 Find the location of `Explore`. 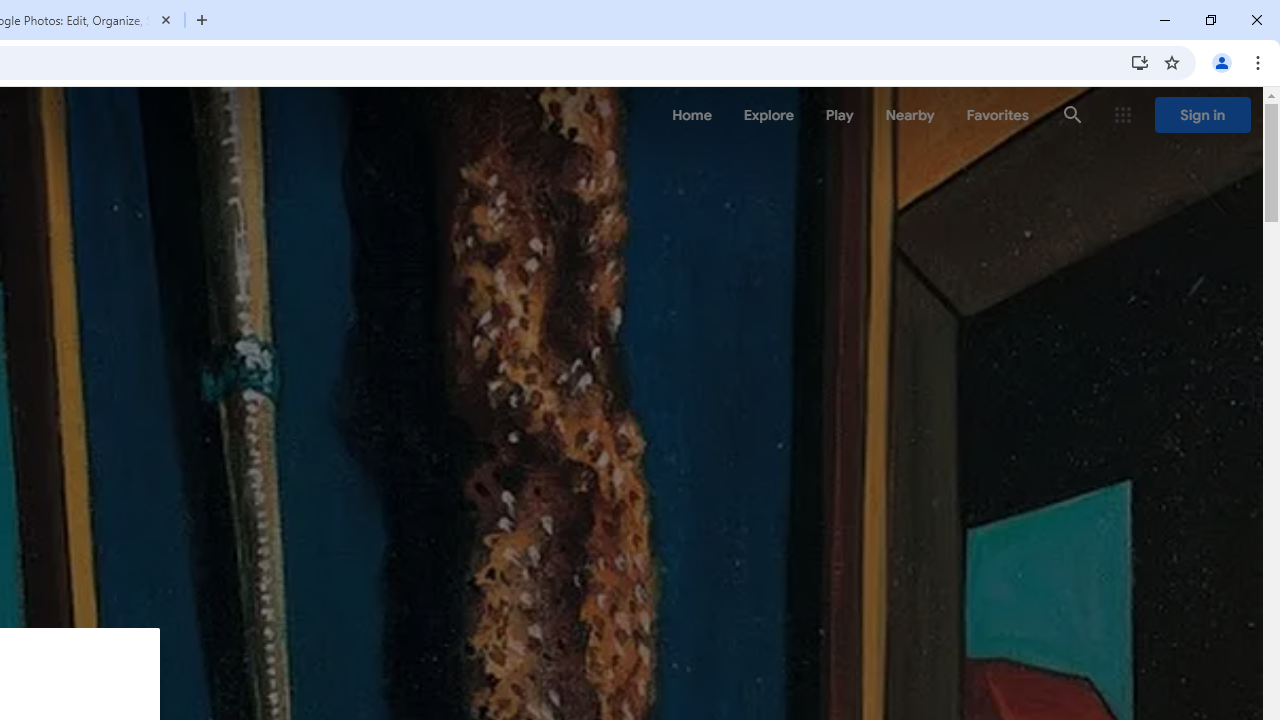

Explore is located at coordinates (768, 115).